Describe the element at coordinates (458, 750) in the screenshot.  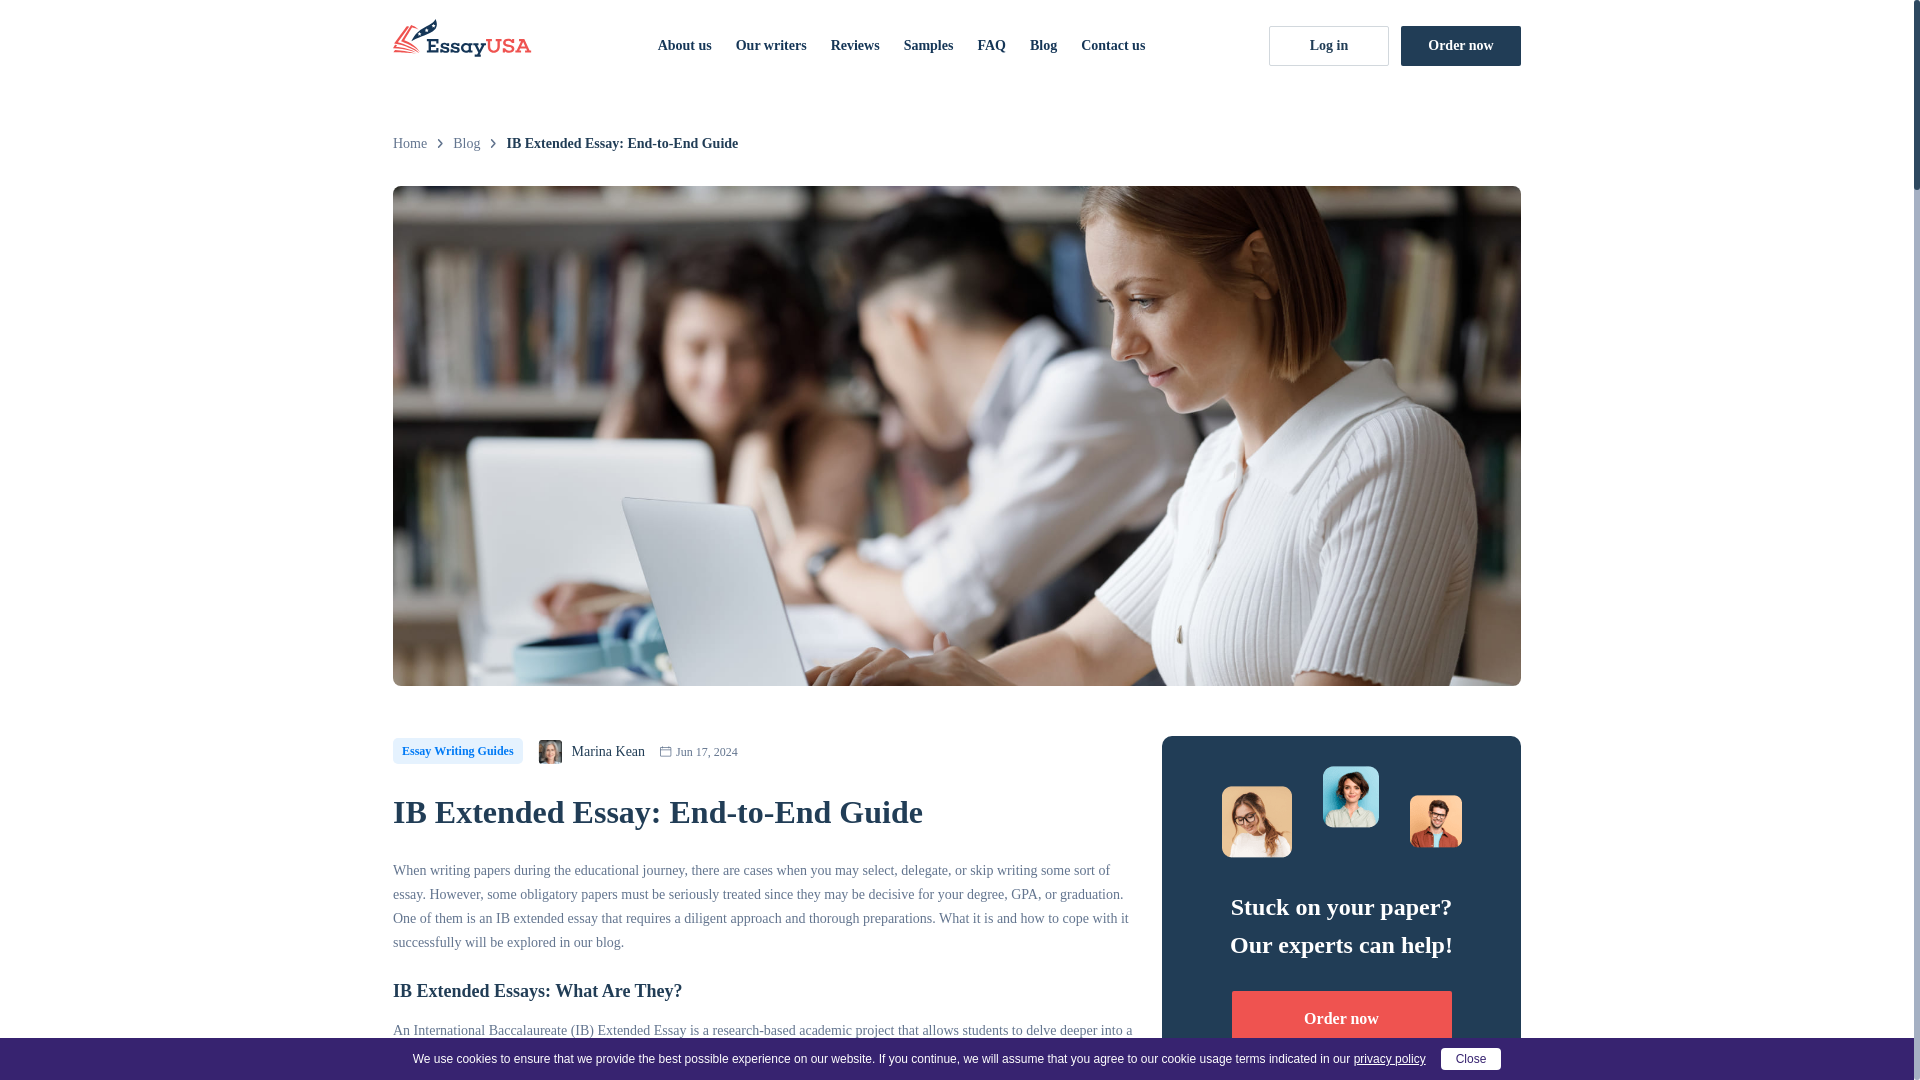
I see `Essay Writing Guides` at that location.